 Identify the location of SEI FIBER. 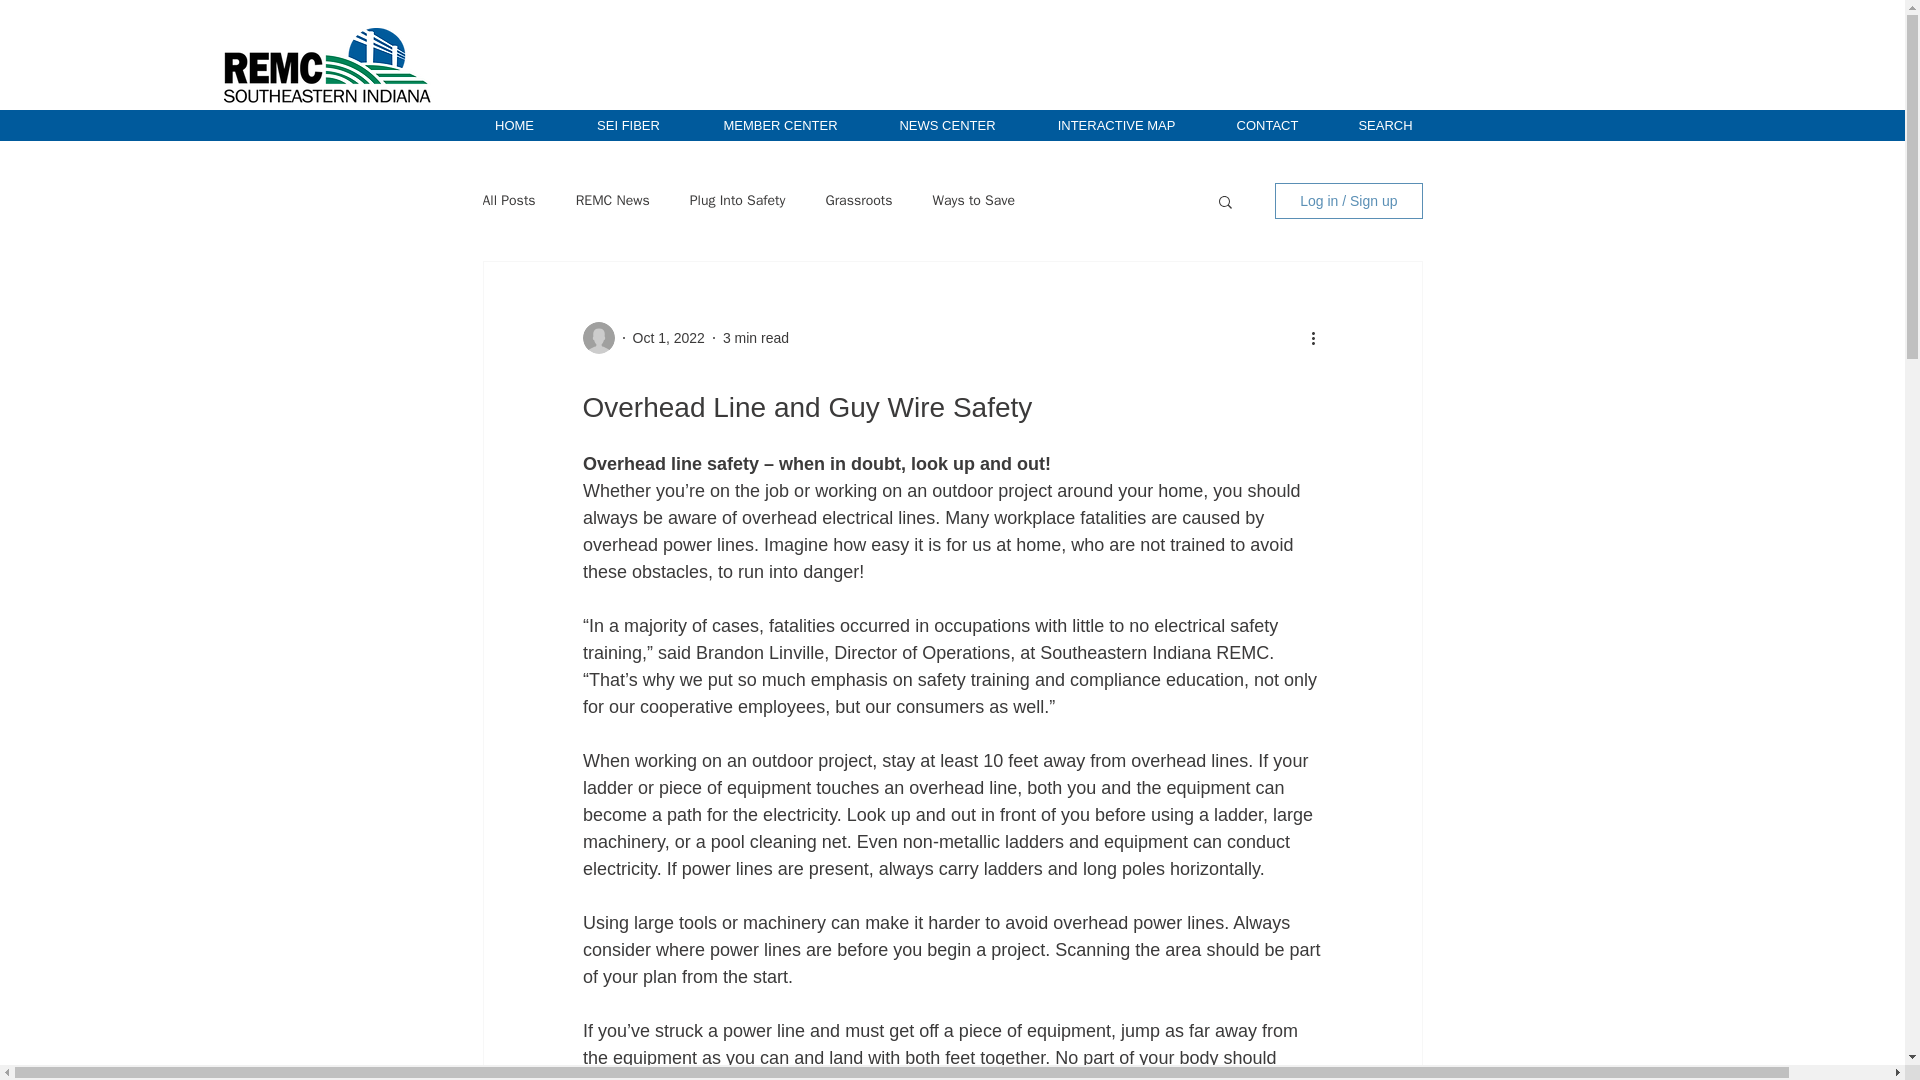
(628, 126).